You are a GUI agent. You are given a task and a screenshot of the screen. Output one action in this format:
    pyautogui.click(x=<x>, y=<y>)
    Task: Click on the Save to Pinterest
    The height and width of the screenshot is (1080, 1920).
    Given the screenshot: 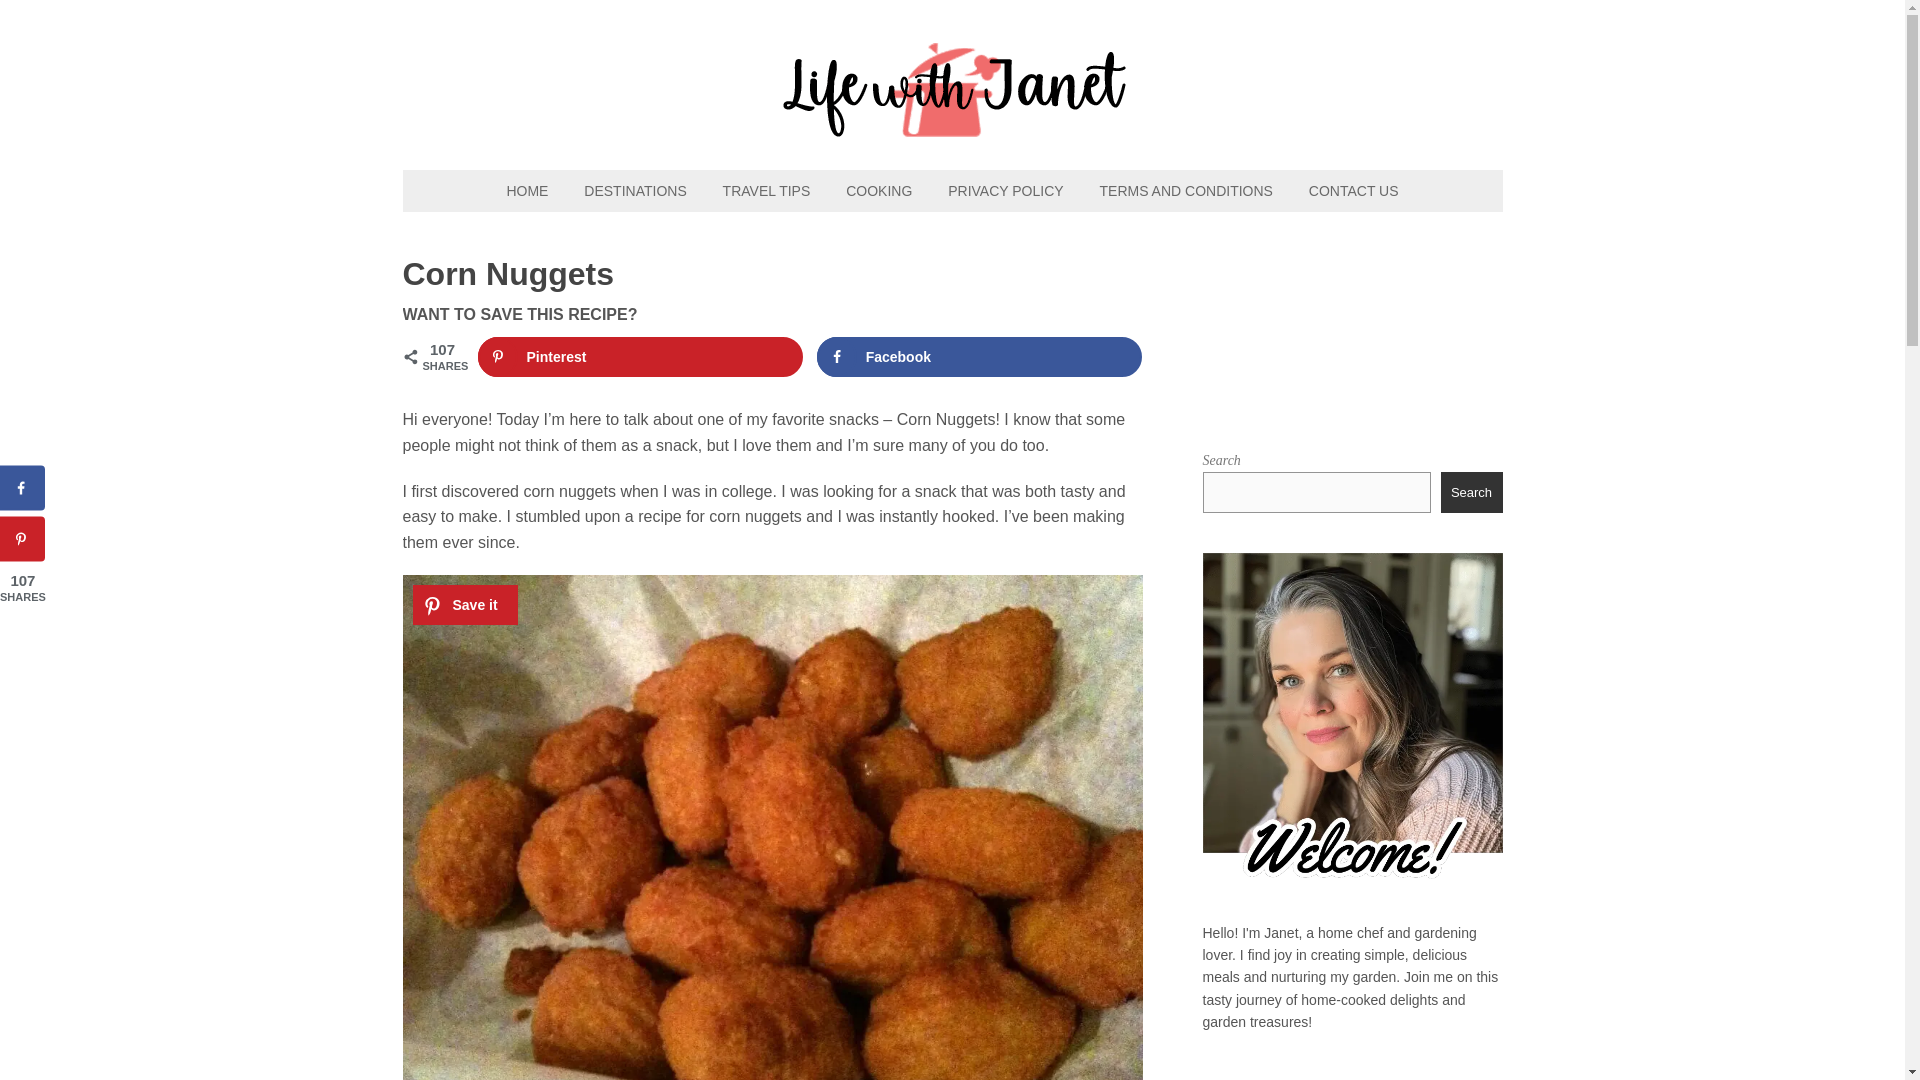 What is the action you would take?
    pyautogui.click(x=22, y=539)
    